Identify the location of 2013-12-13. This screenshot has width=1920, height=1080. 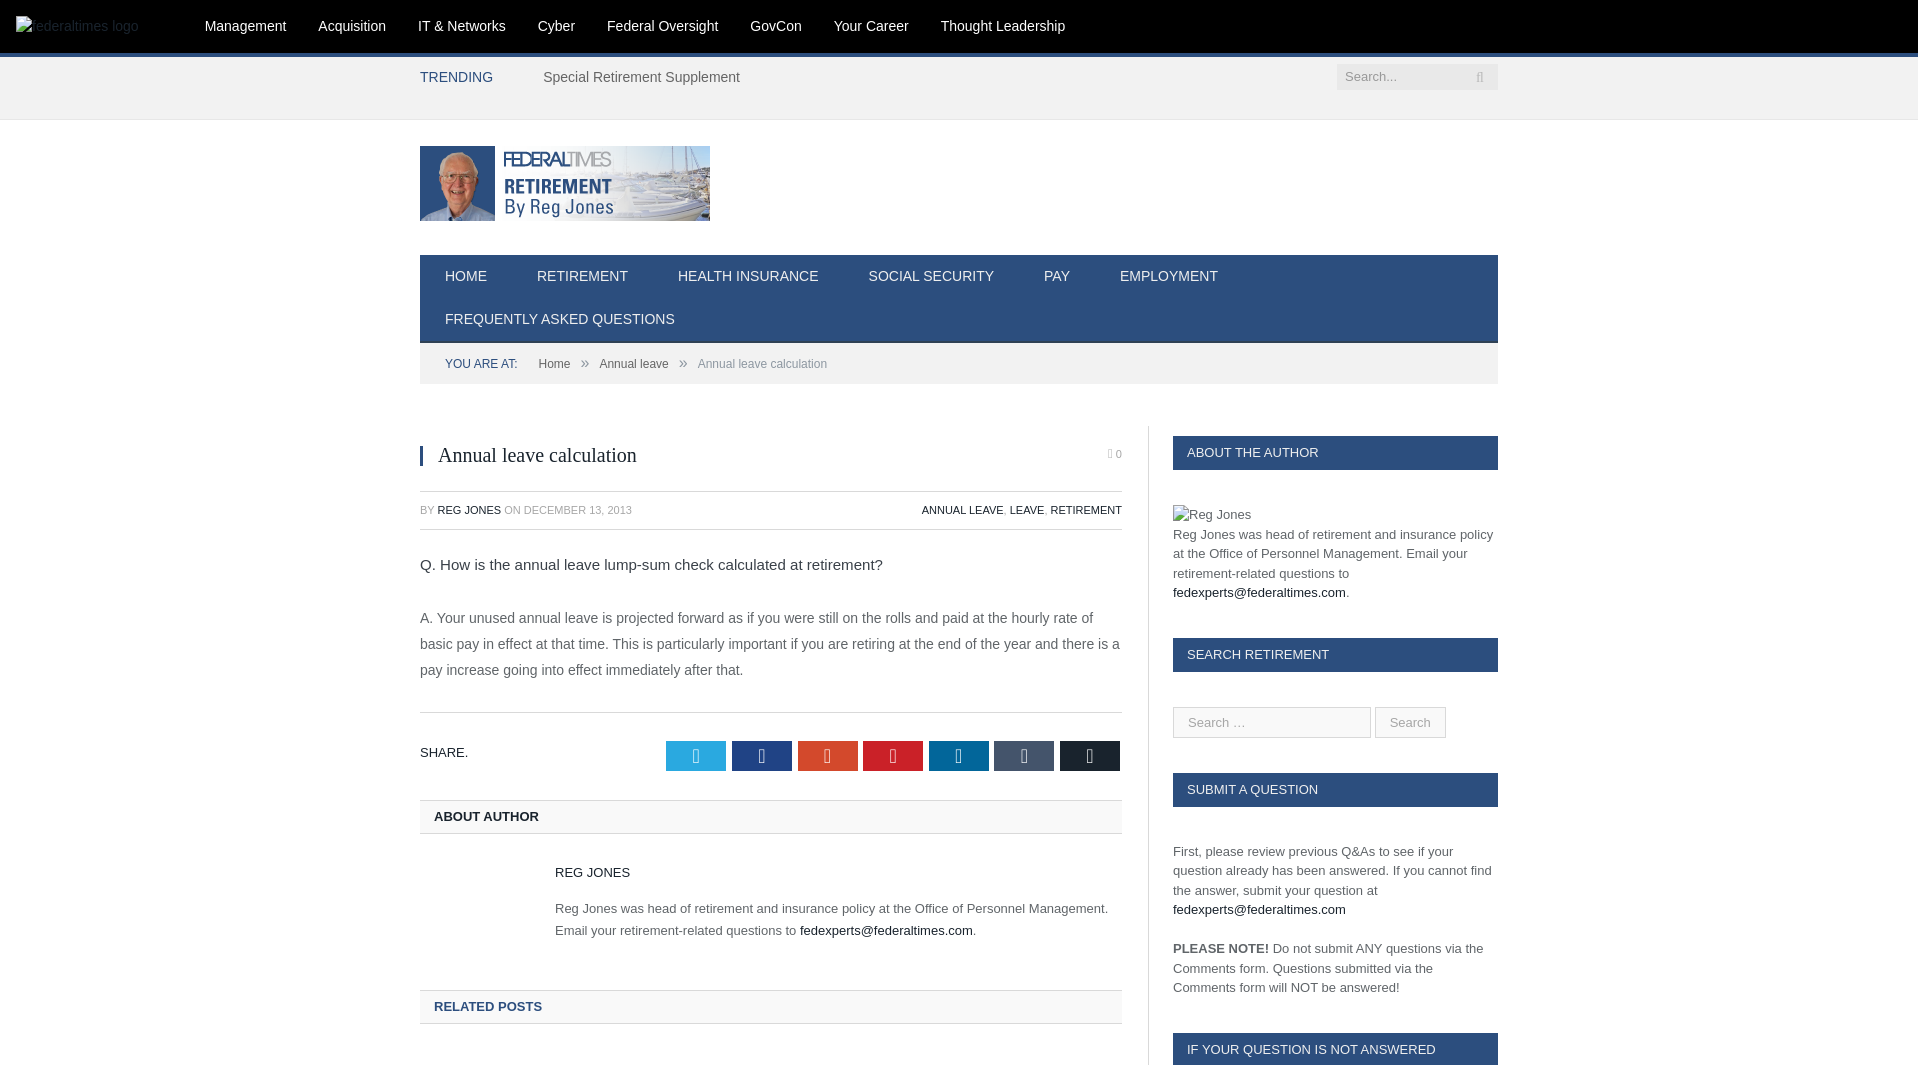
(578, 510).